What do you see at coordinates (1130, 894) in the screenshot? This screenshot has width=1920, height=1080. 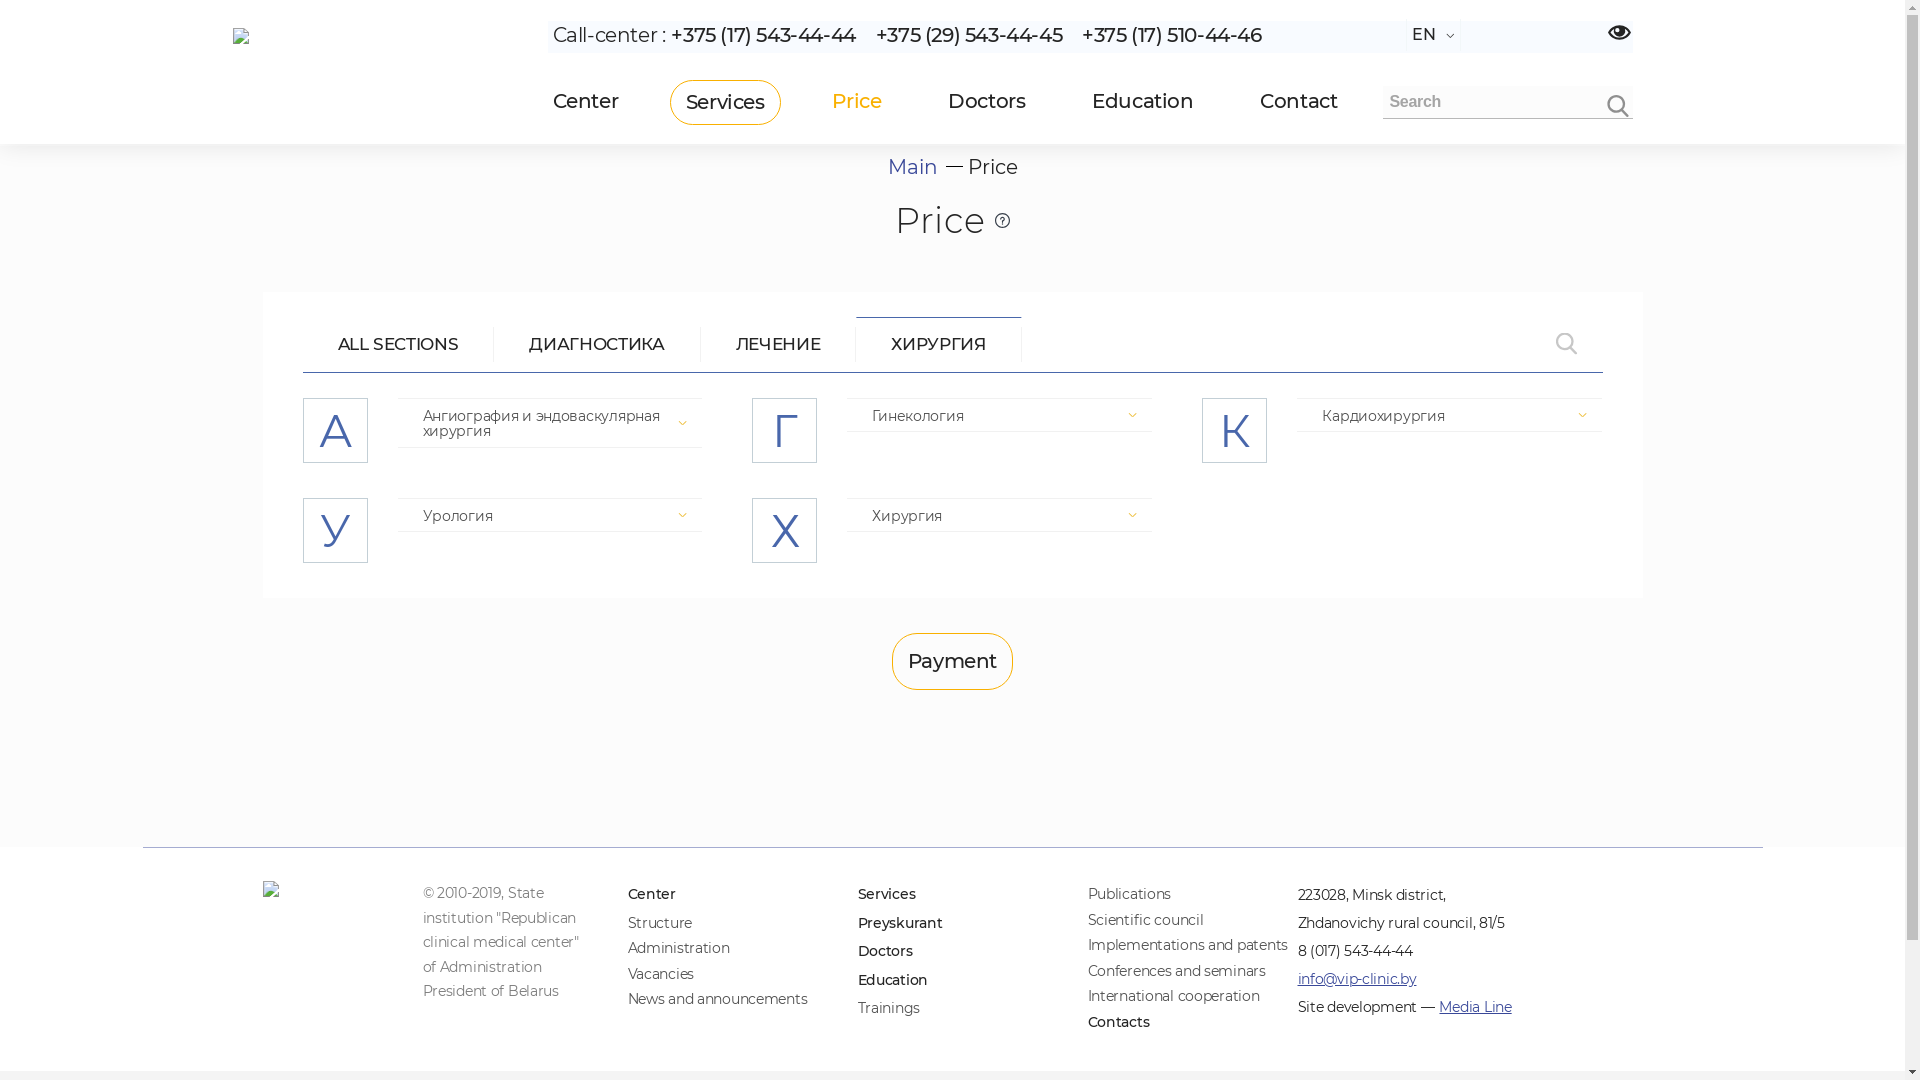 I see `Publications` at bounding box center [1130, 894].